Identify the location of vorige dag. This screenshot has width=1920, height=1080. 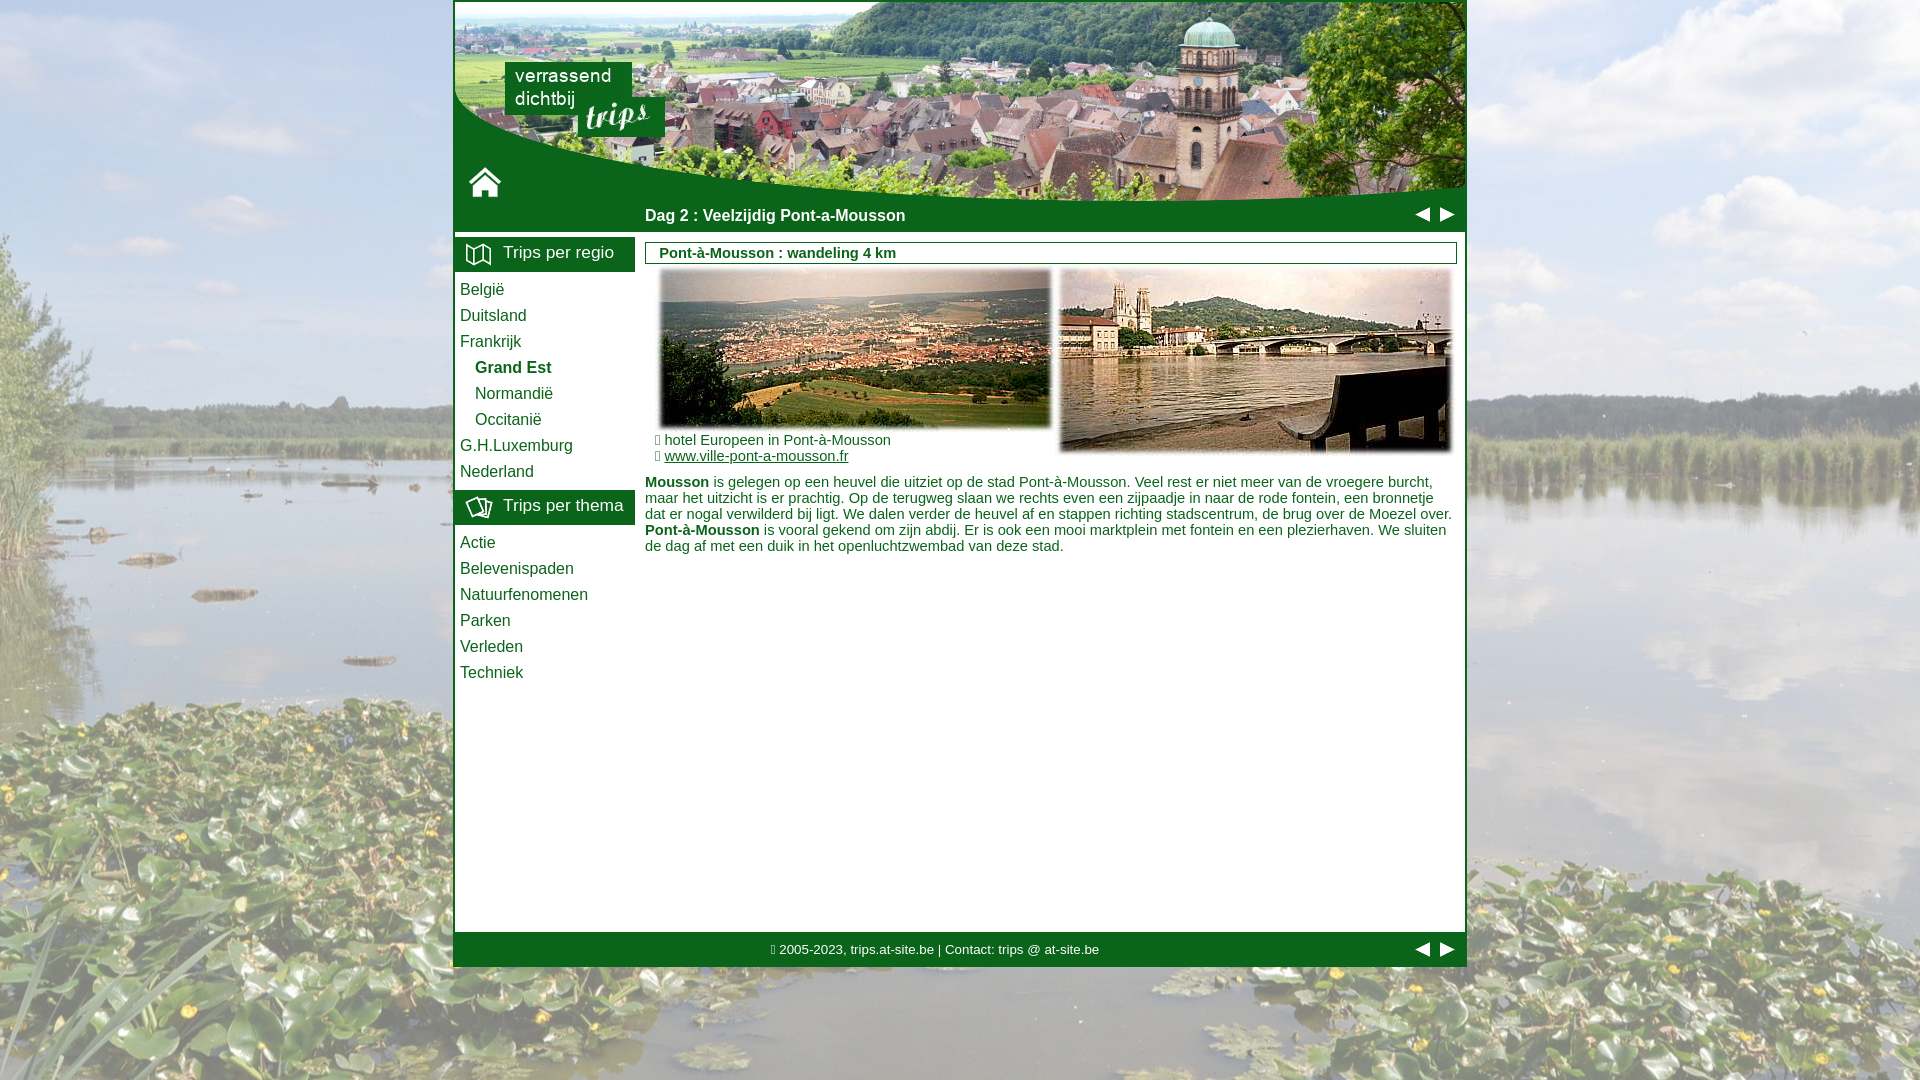
(1428, 214).